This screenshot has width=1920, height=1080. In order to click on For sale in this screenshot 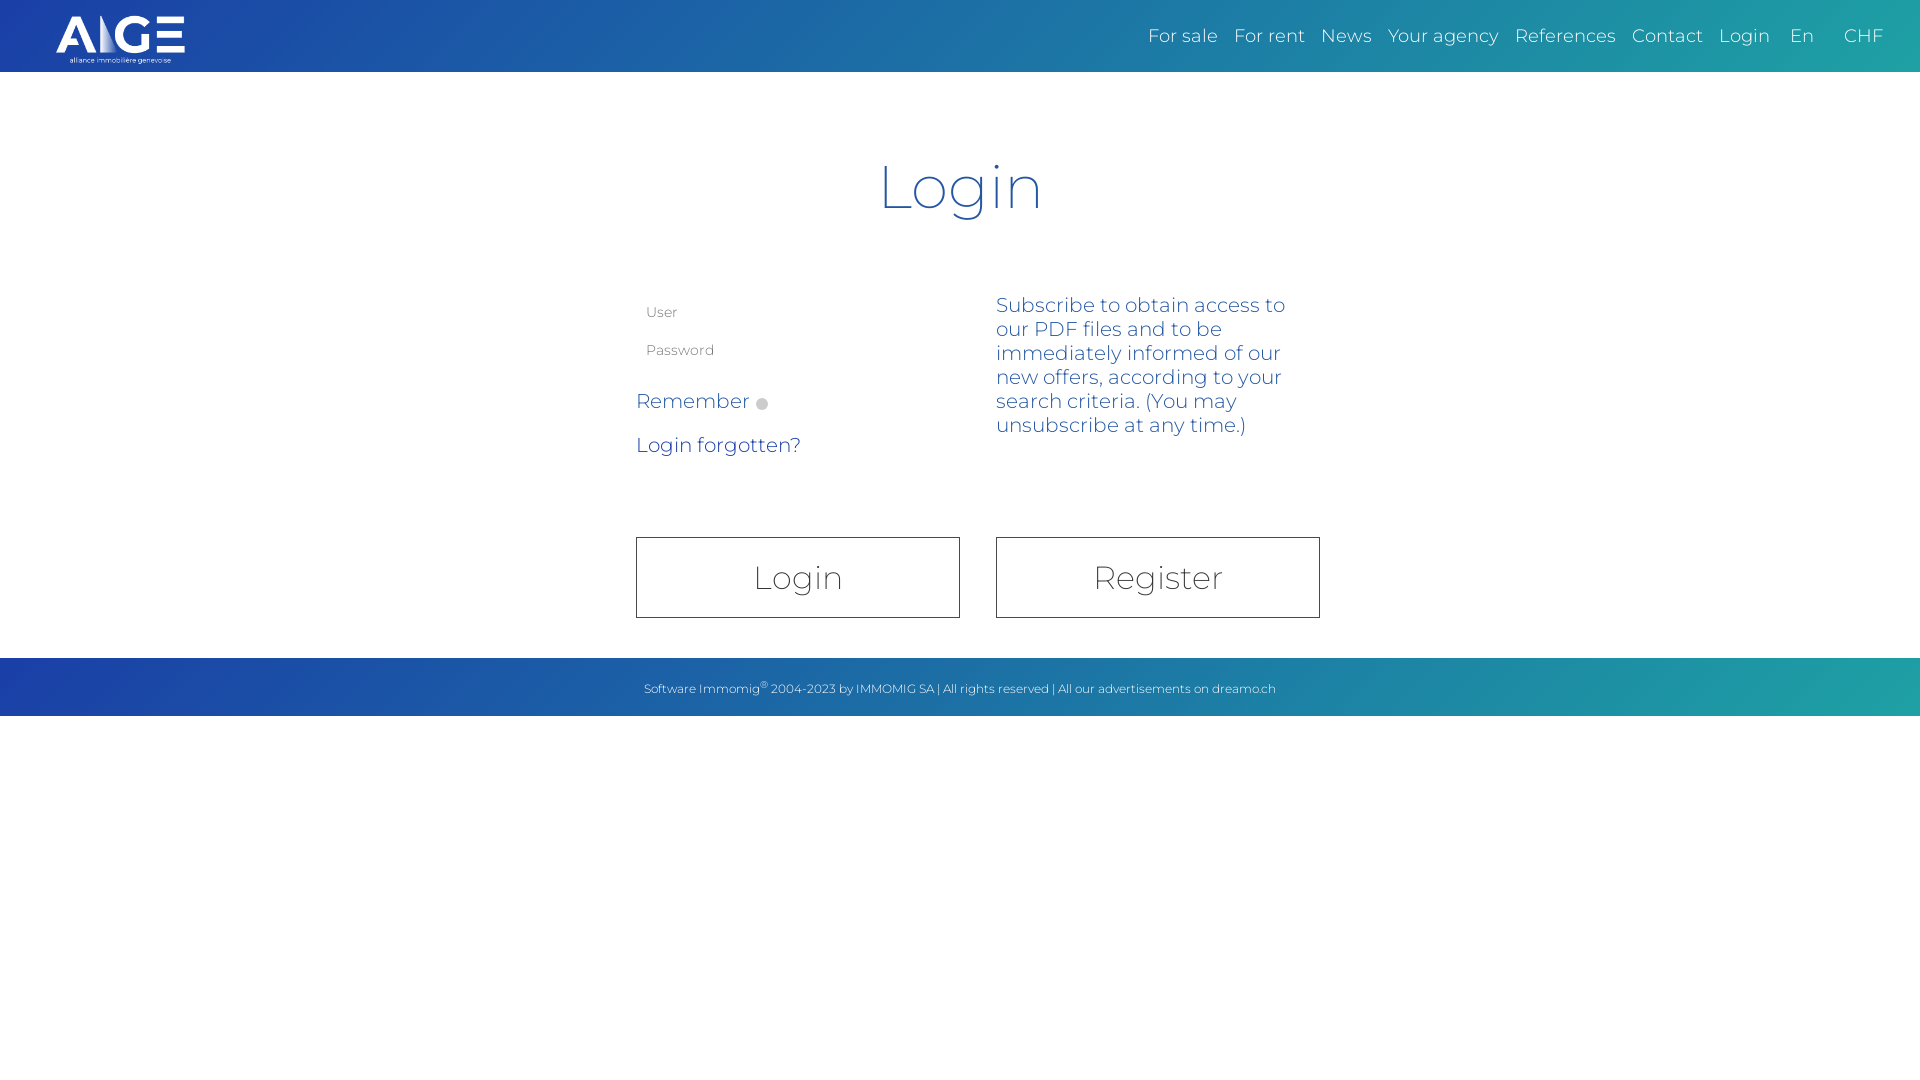, I will do `click(1183, 36)`.